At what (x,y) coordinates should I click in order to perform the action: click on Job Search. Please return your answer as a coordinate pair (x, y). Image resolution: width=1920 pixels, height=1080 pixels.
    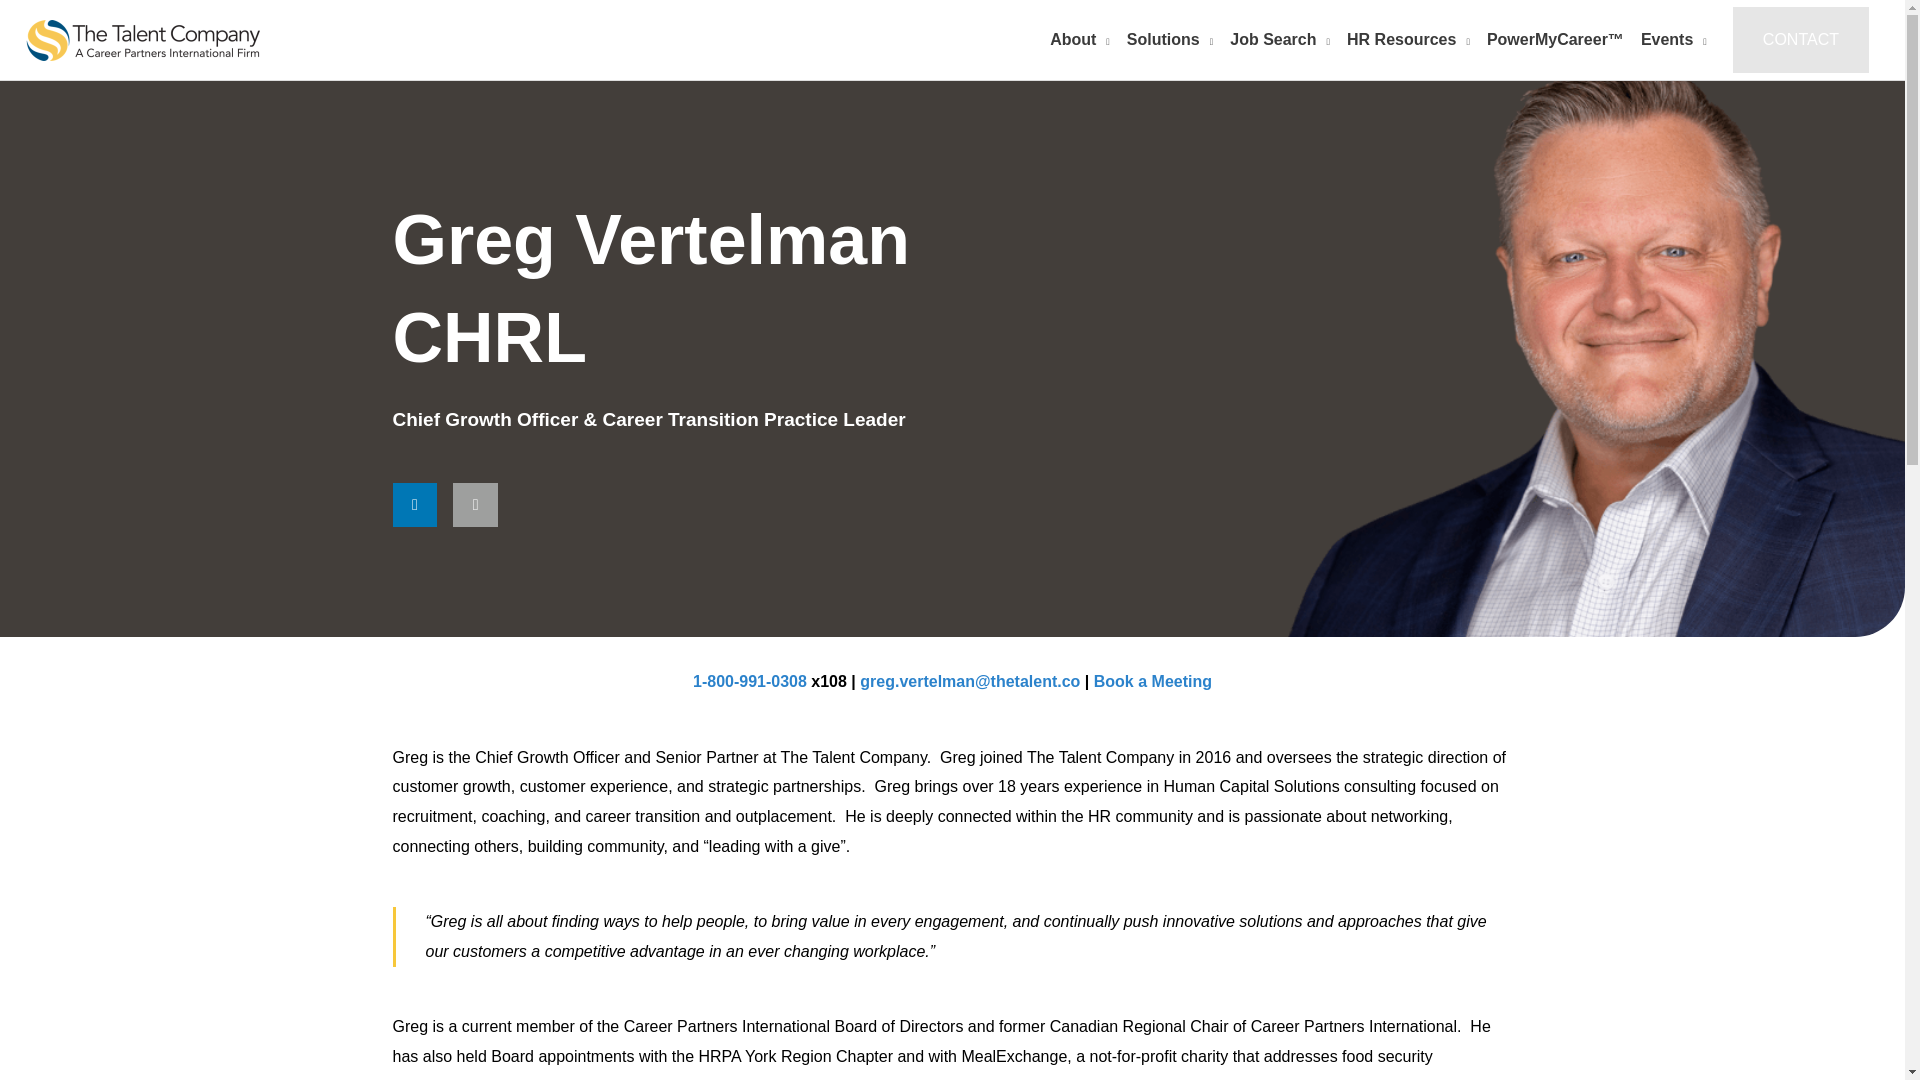
    Looking at the image, I should click on (1282, 40).